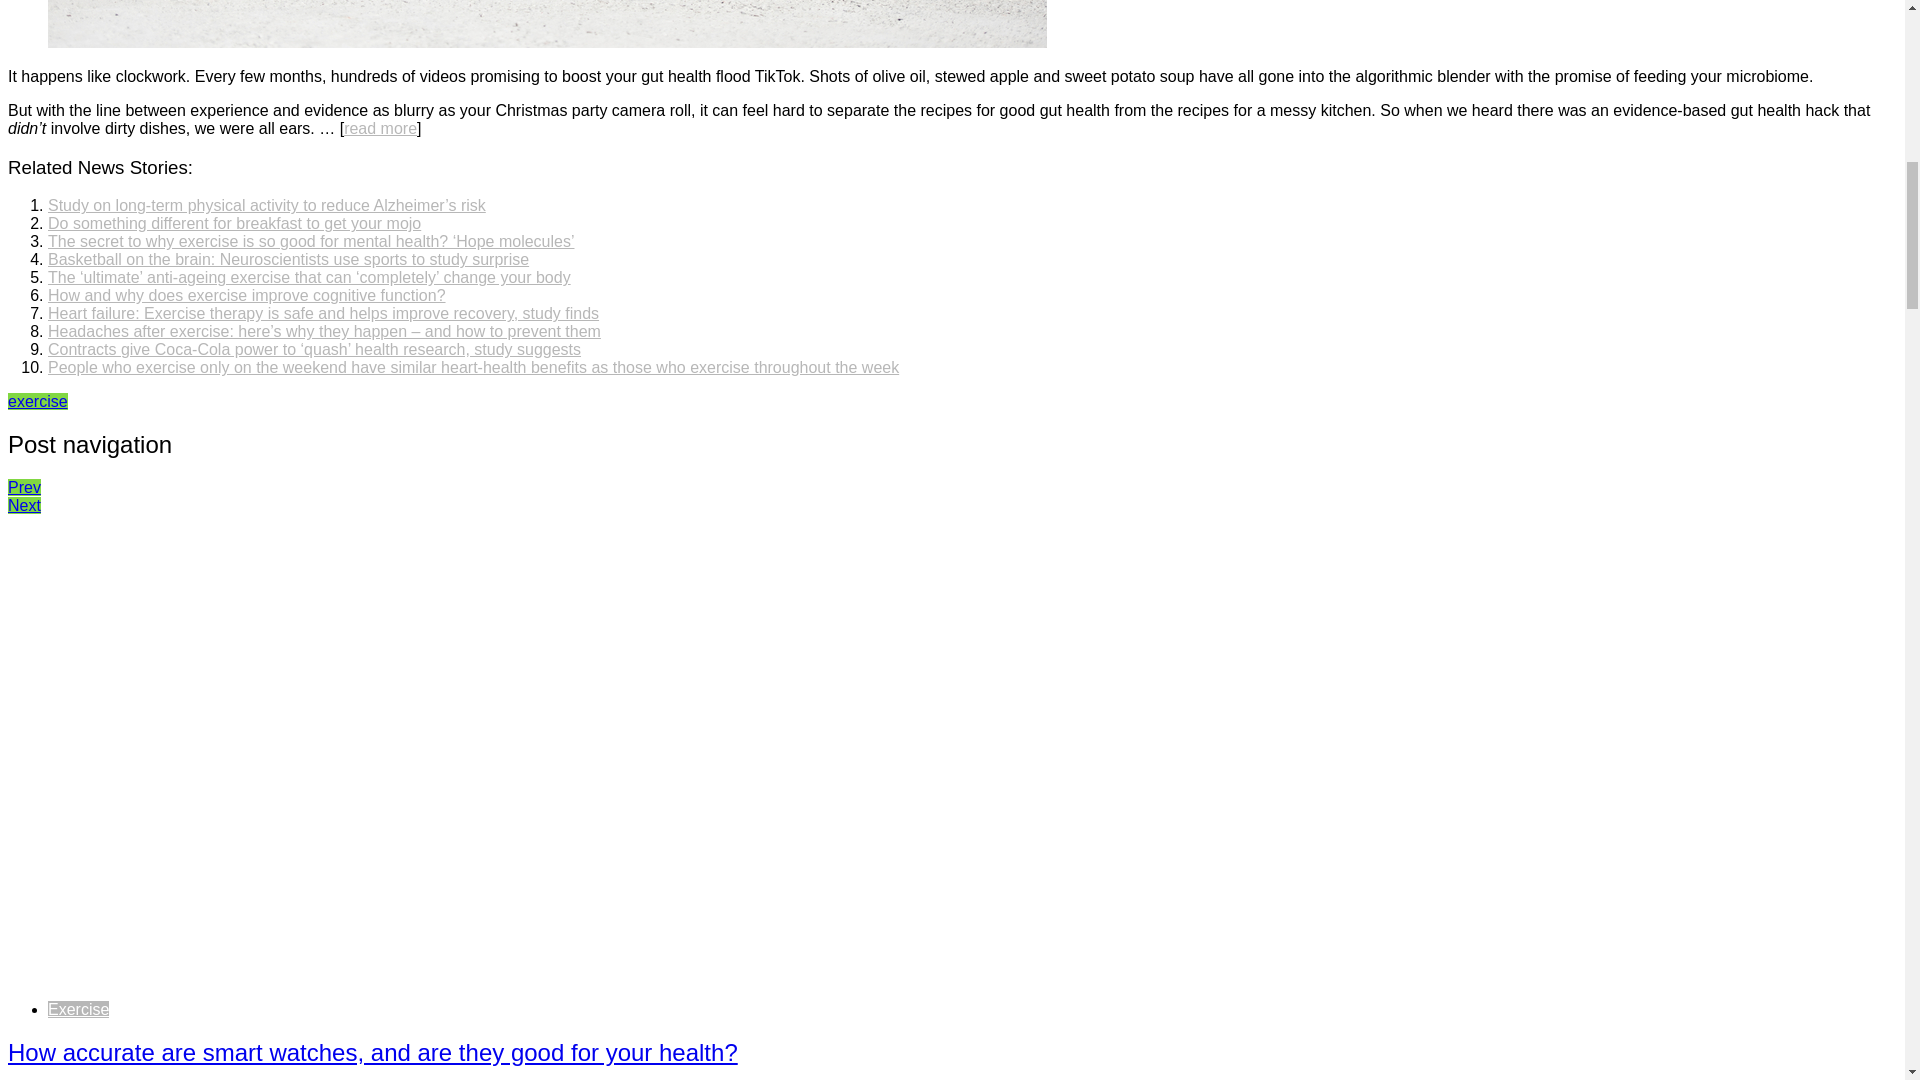 The width and height of the screenshot is (1920, 1080). Describe the element at coordinates (246, 295) in the screenshot. I see `How and why does exercise improve cognitive function?` at that location.